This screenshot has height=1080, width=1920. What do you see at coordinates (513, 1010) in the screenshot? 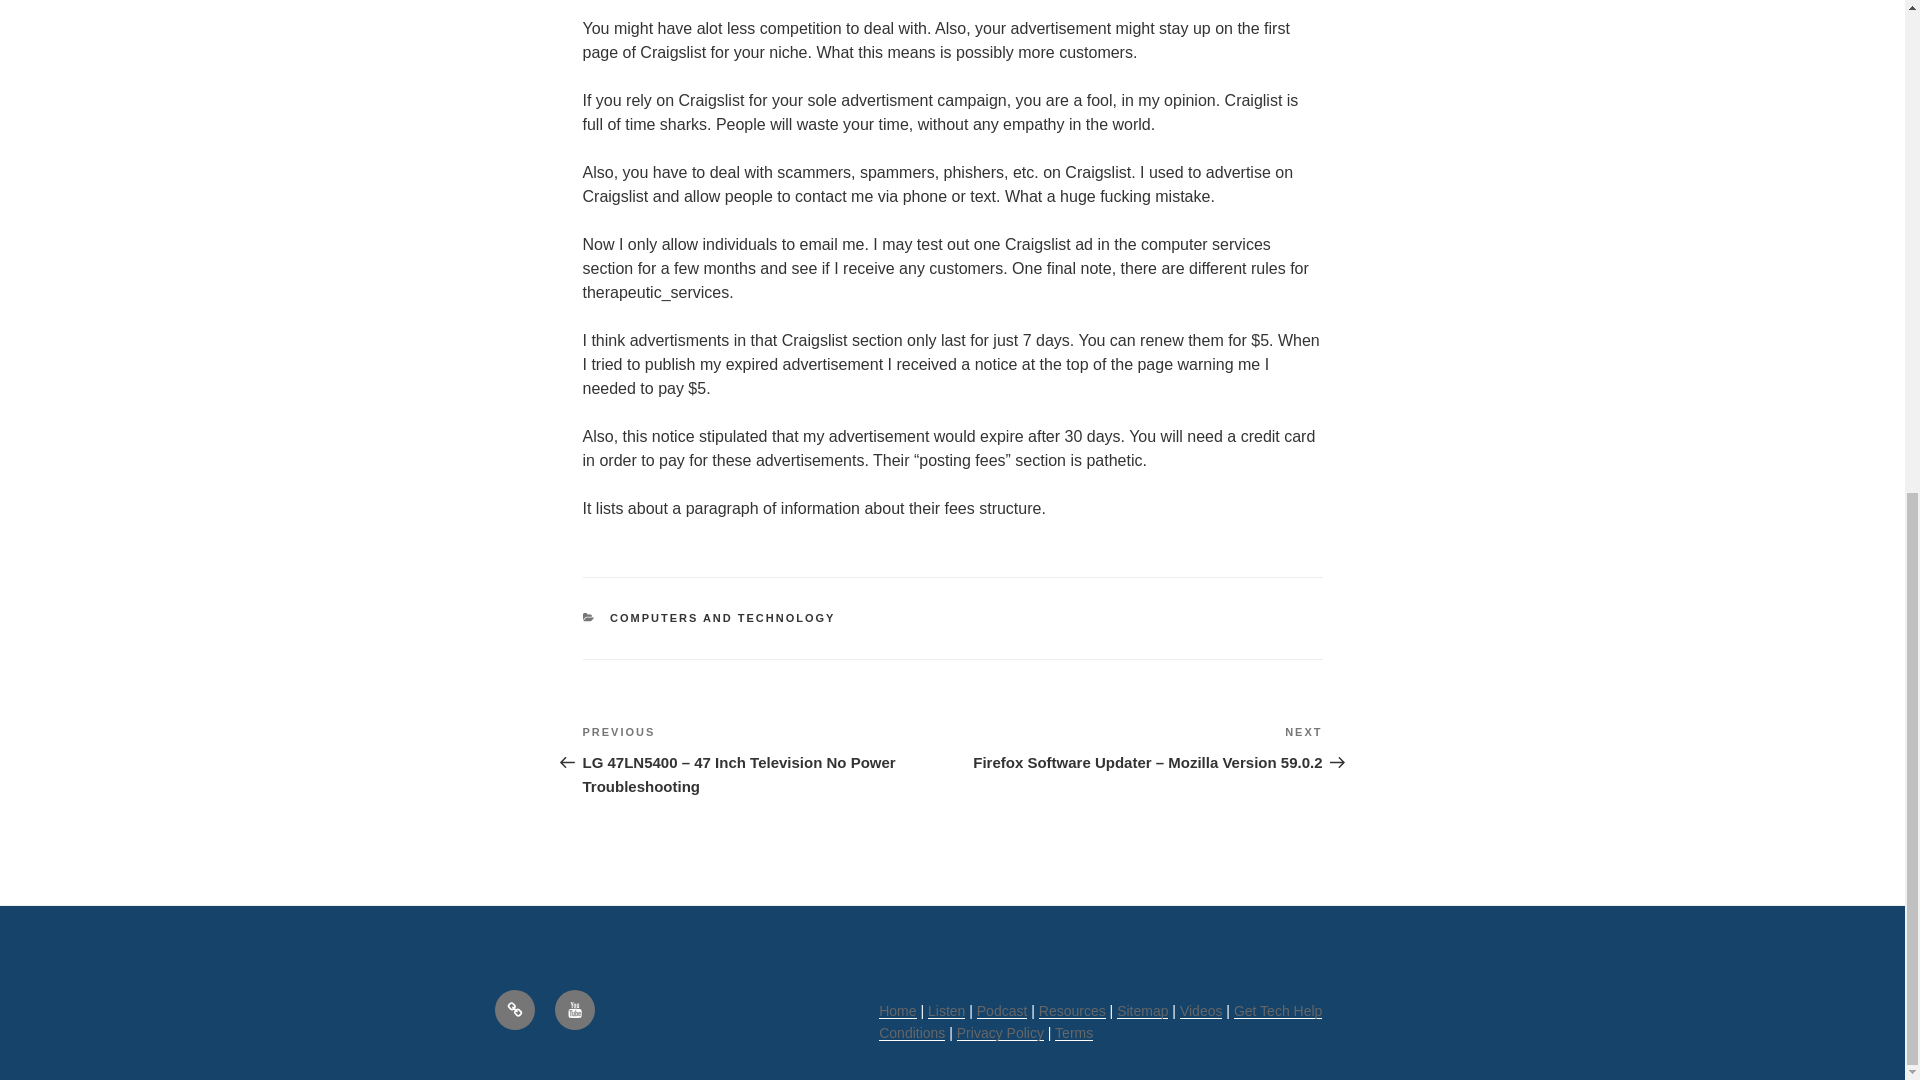
I see `Subscribe to Blog Feed` at bounding box center [513, 1010].